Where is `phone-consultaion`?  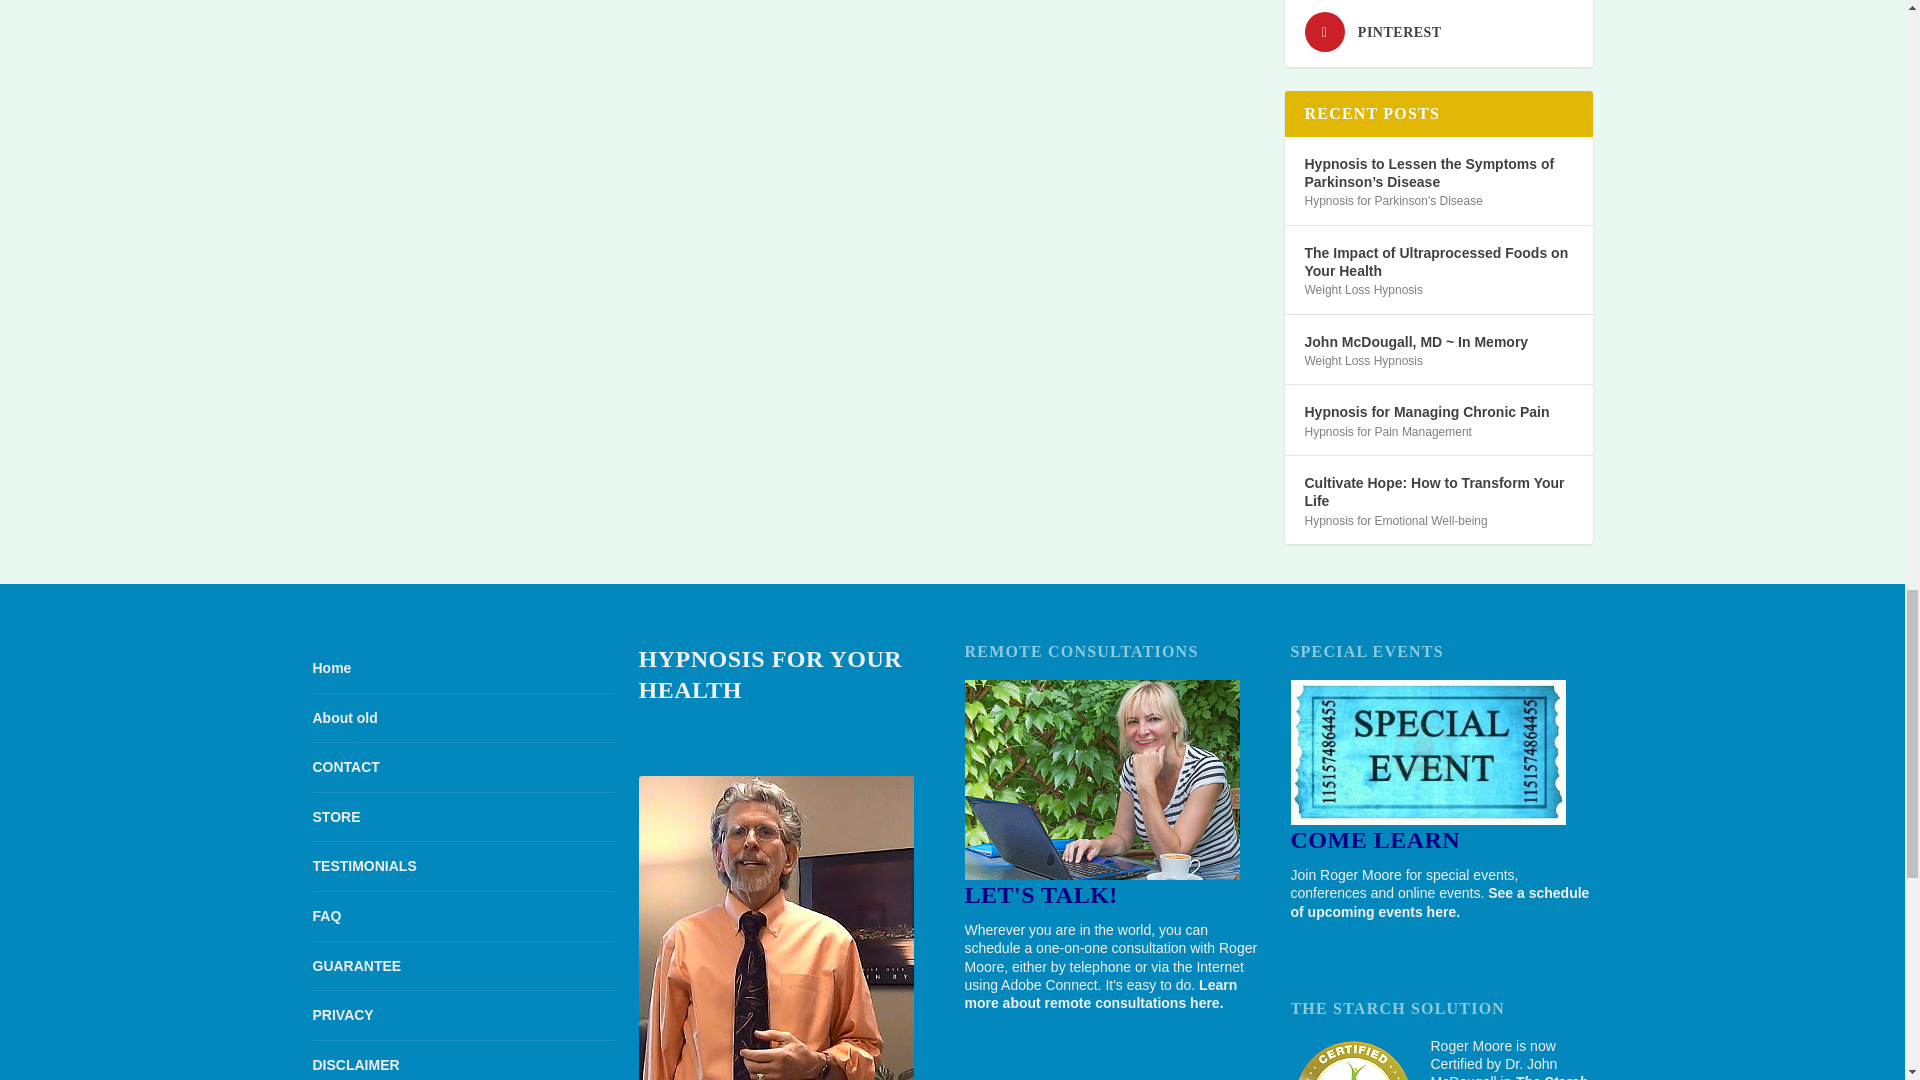 phone-consultaion is located at coordinates (1100, 780).